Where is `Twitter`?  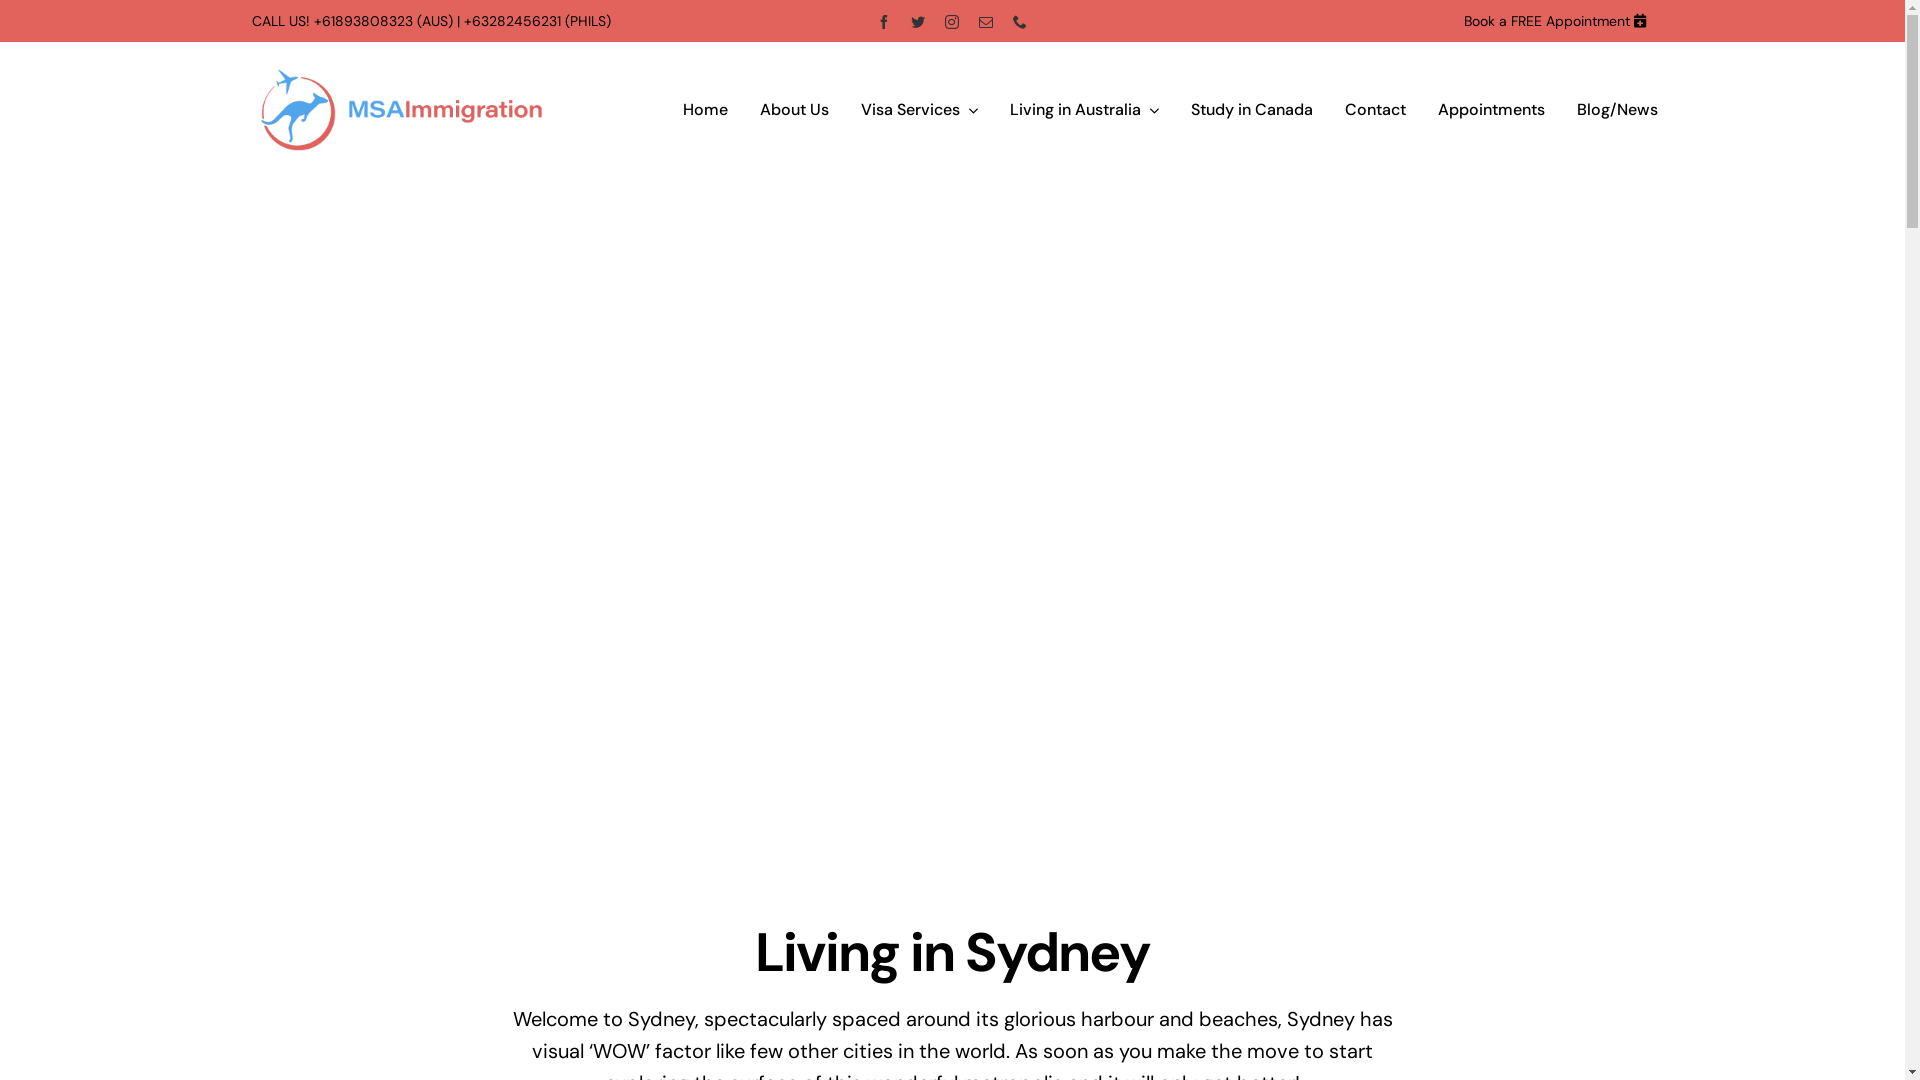
Twitter is located at coordinates (918, 21).